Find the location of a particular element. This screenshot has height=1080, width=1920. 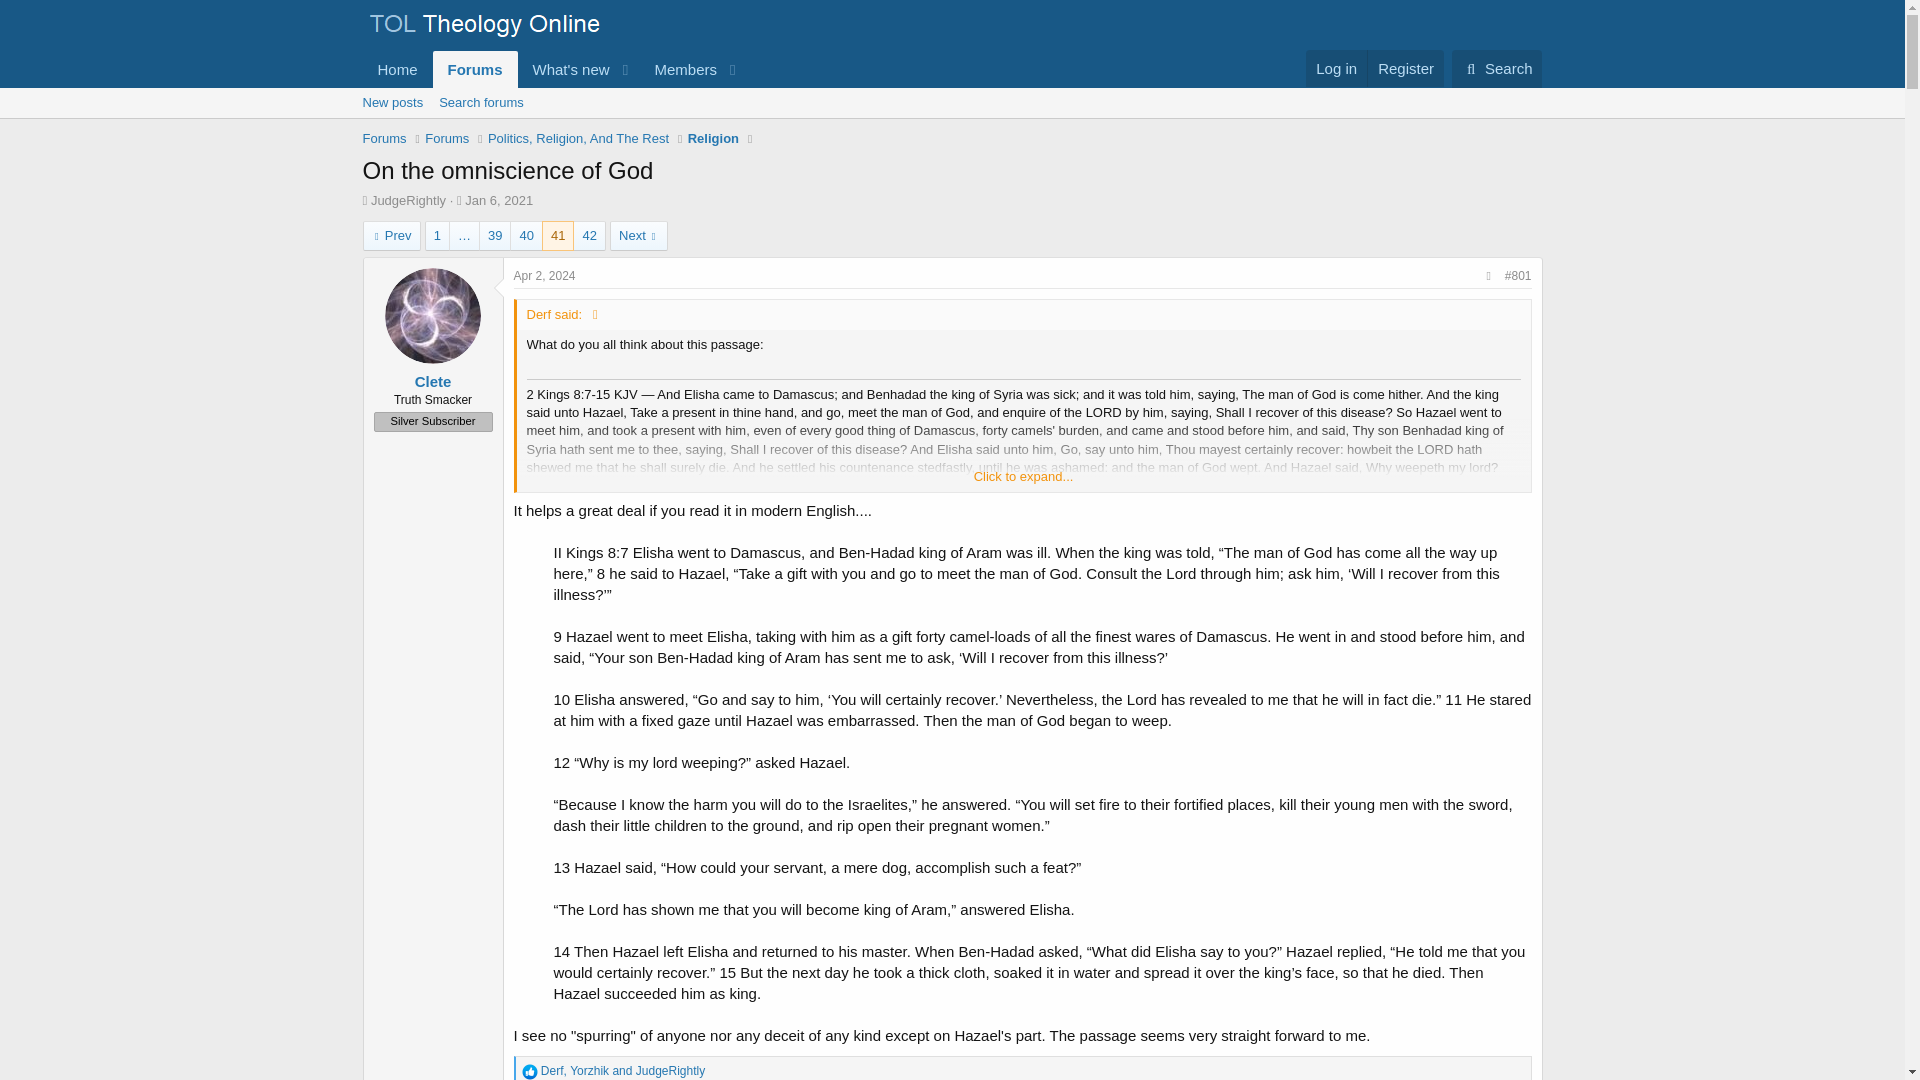

Search is located at coordinates (554, 68).